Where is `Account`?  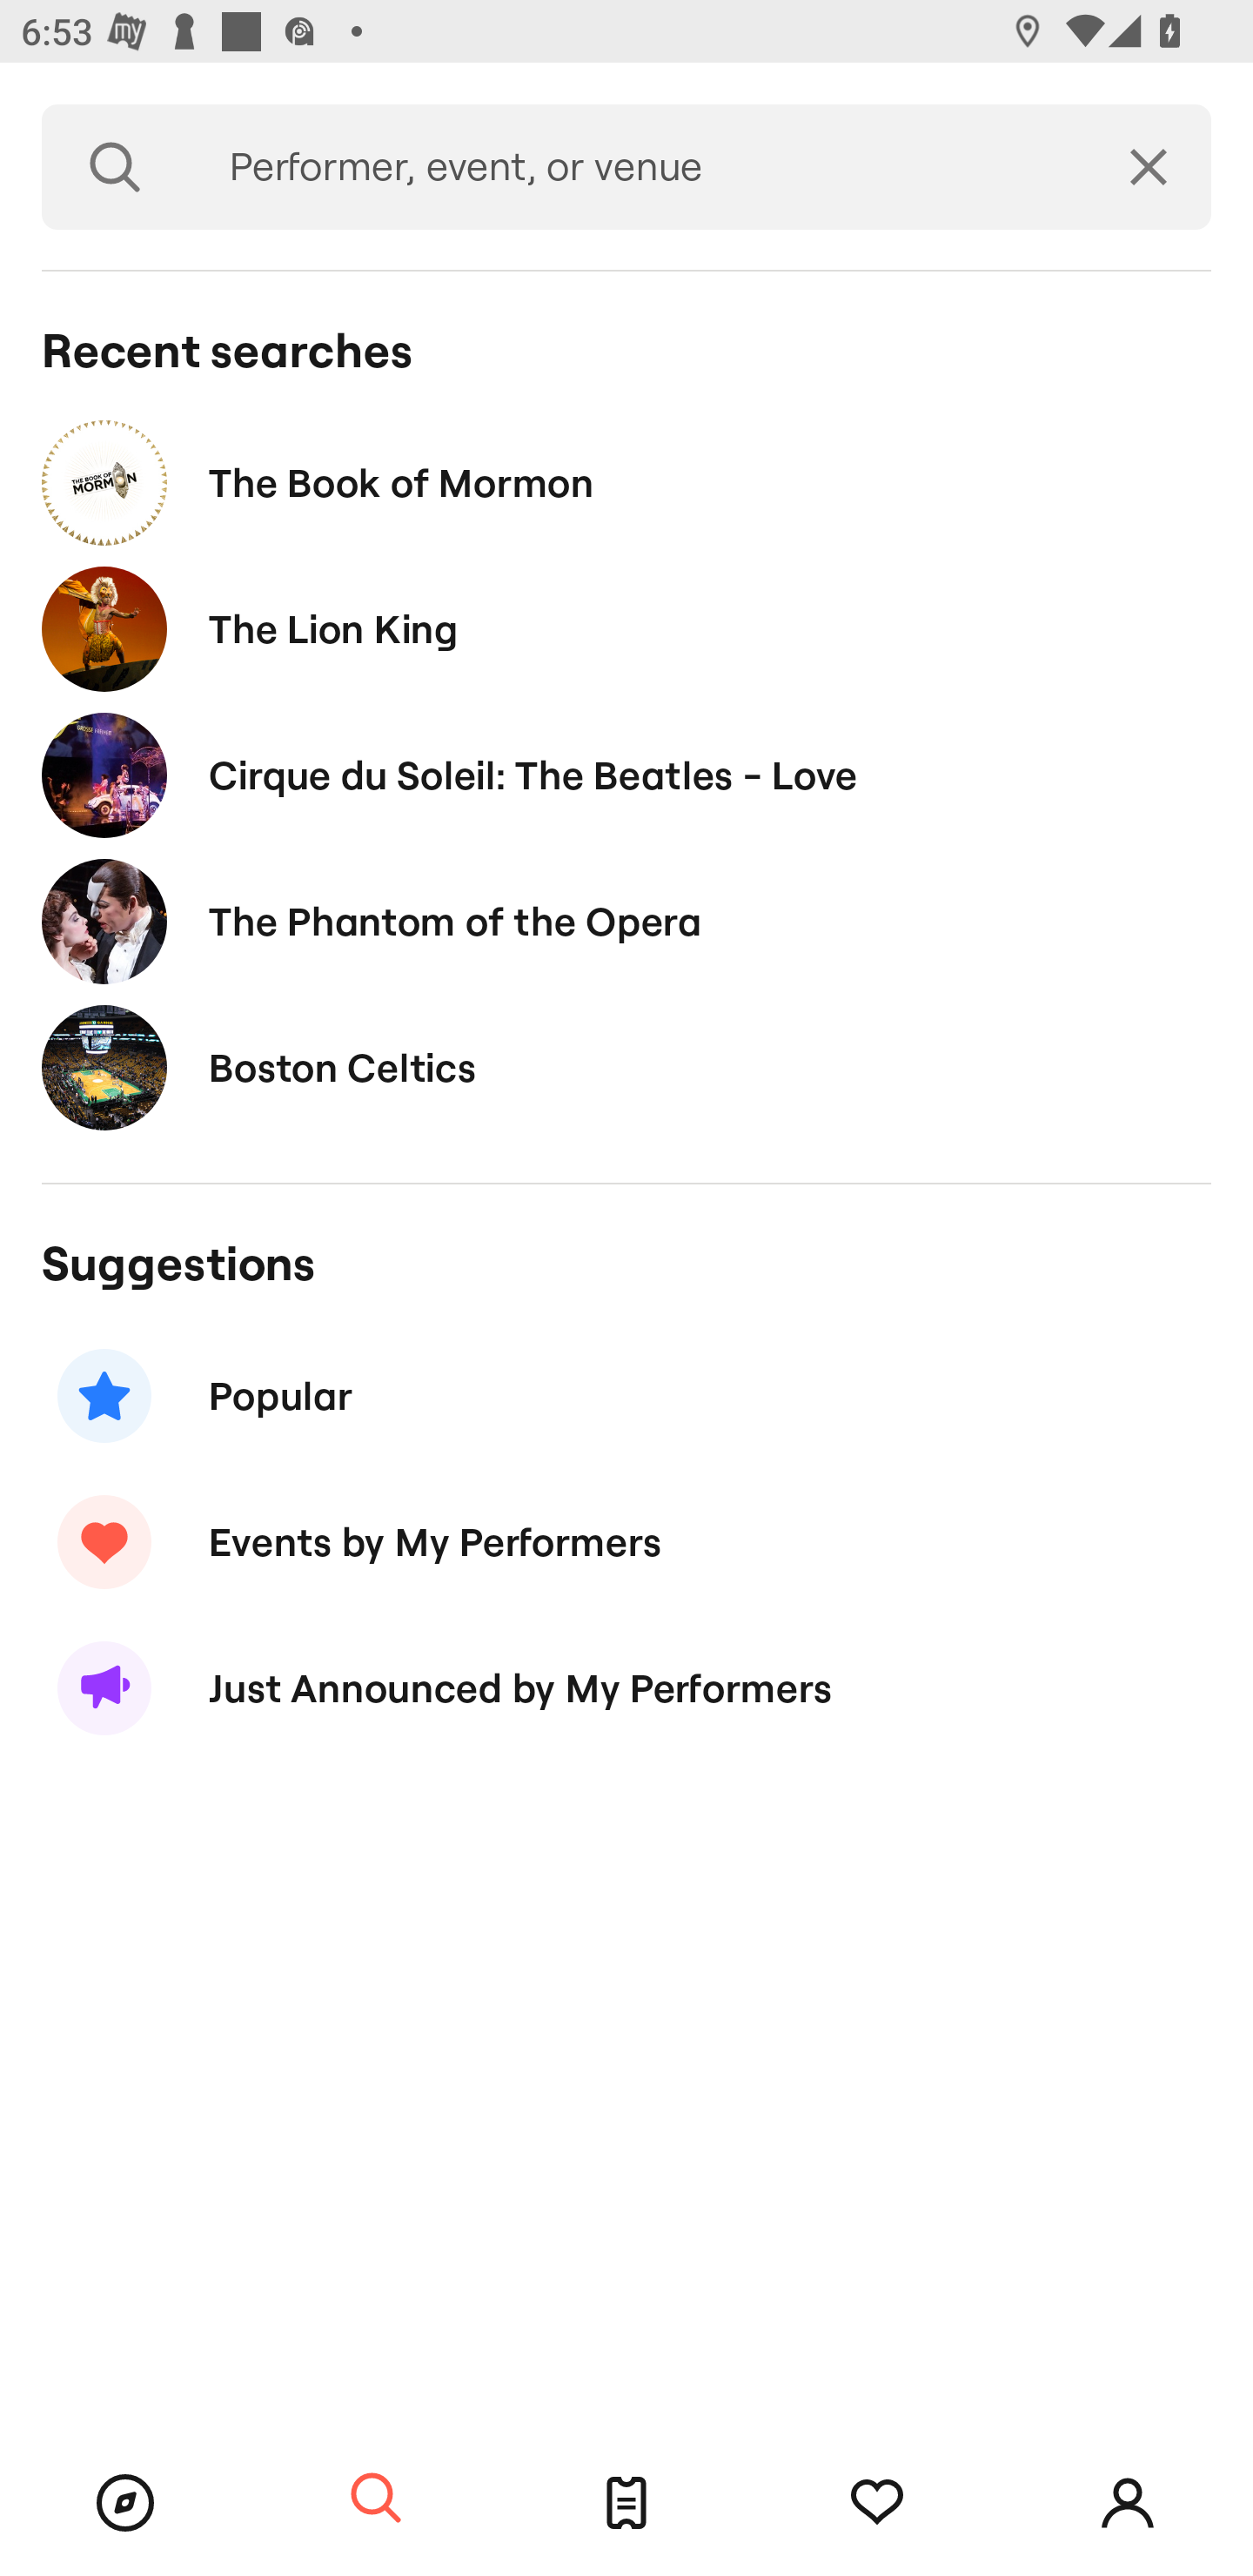 Account is located at coordinates (1128, 2503).